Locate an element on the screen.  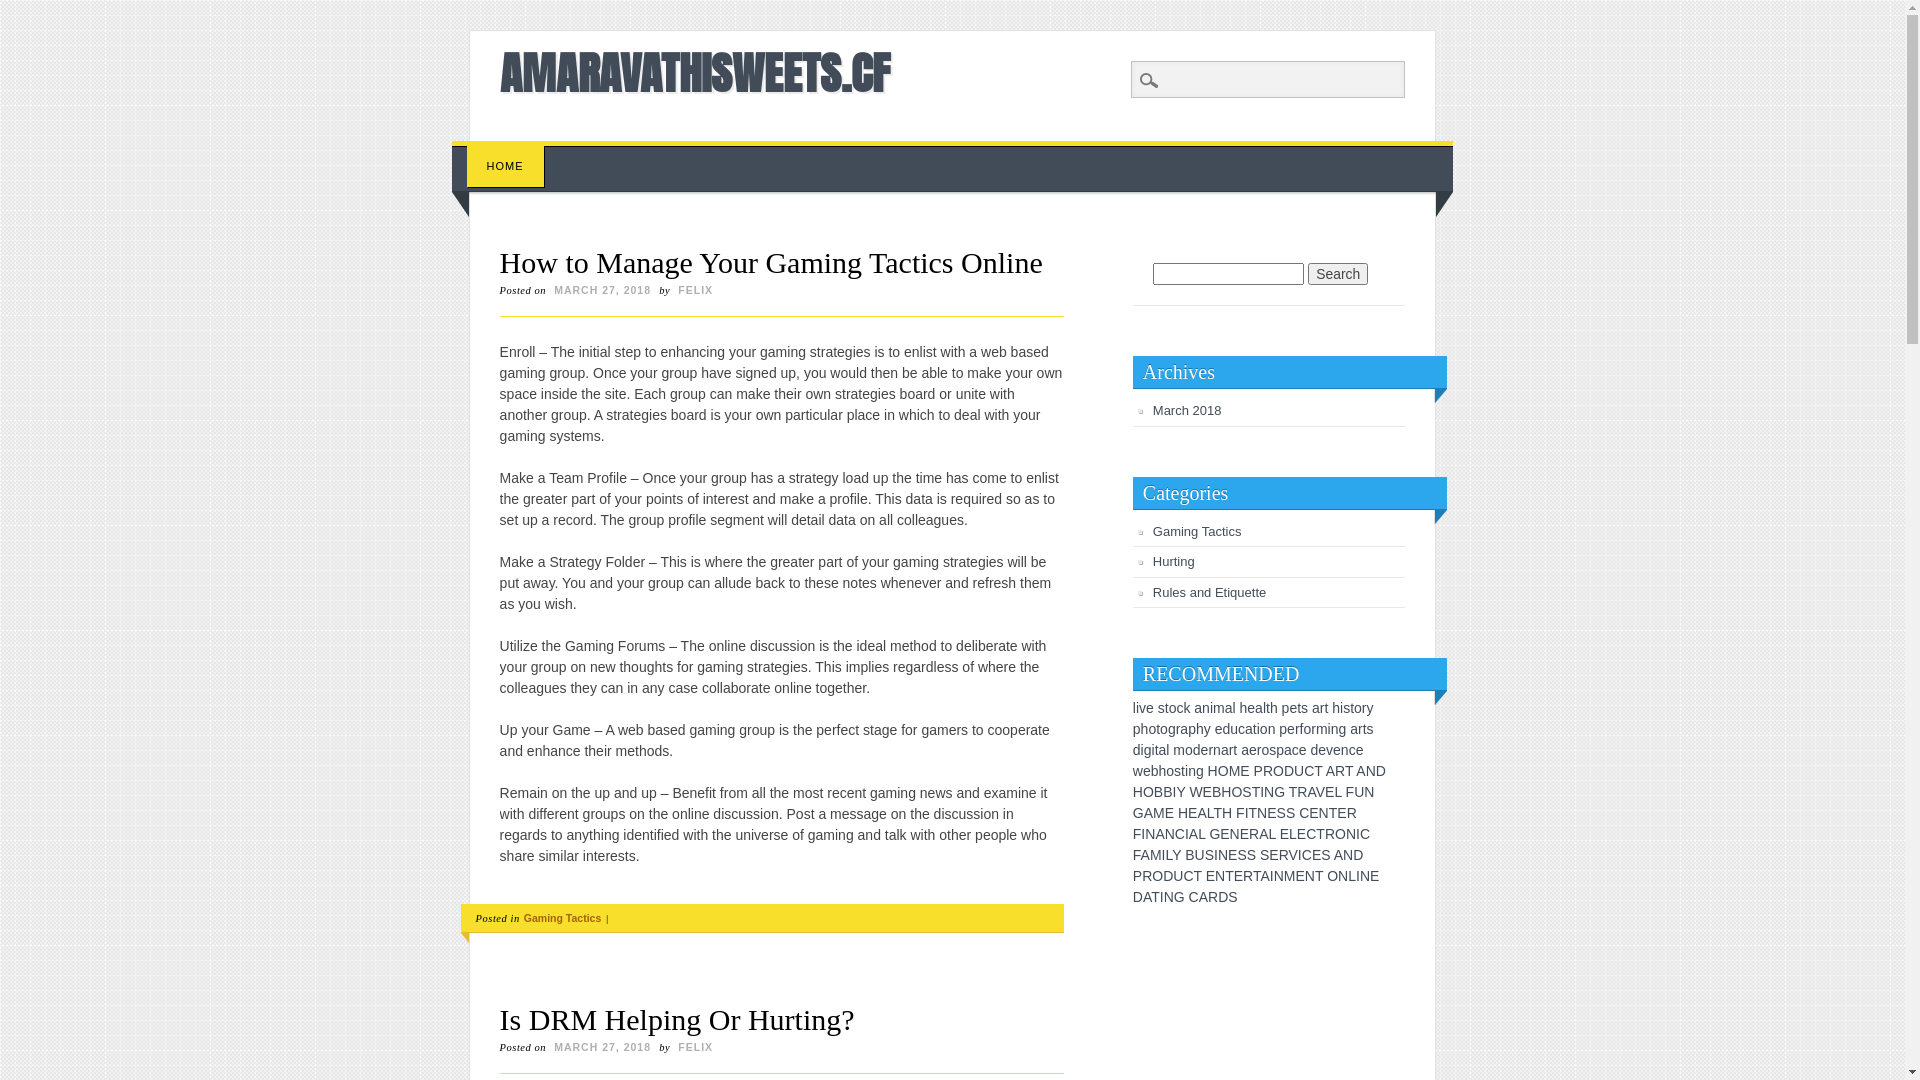
R is located at coordinates (1248, 876).